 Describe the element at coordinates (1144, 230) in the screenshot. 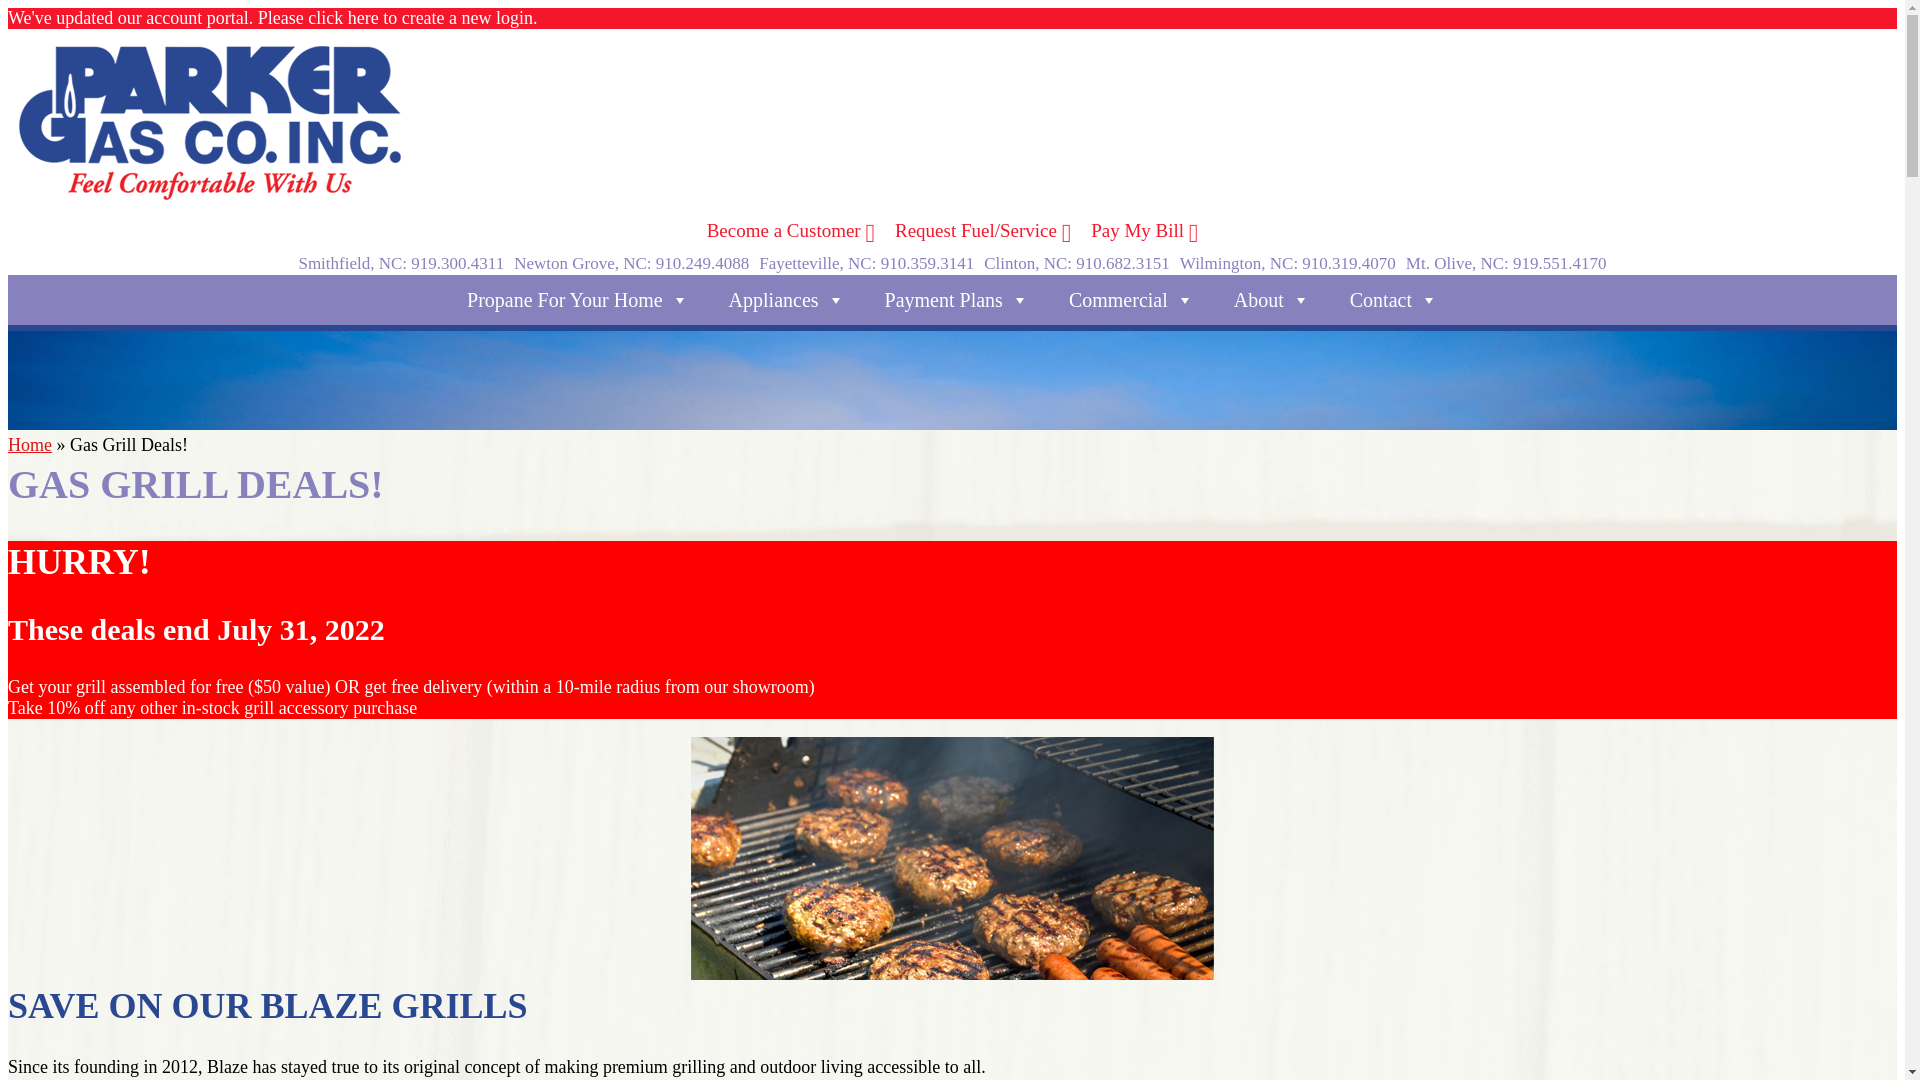

I see `Pay My Bill` at that location.